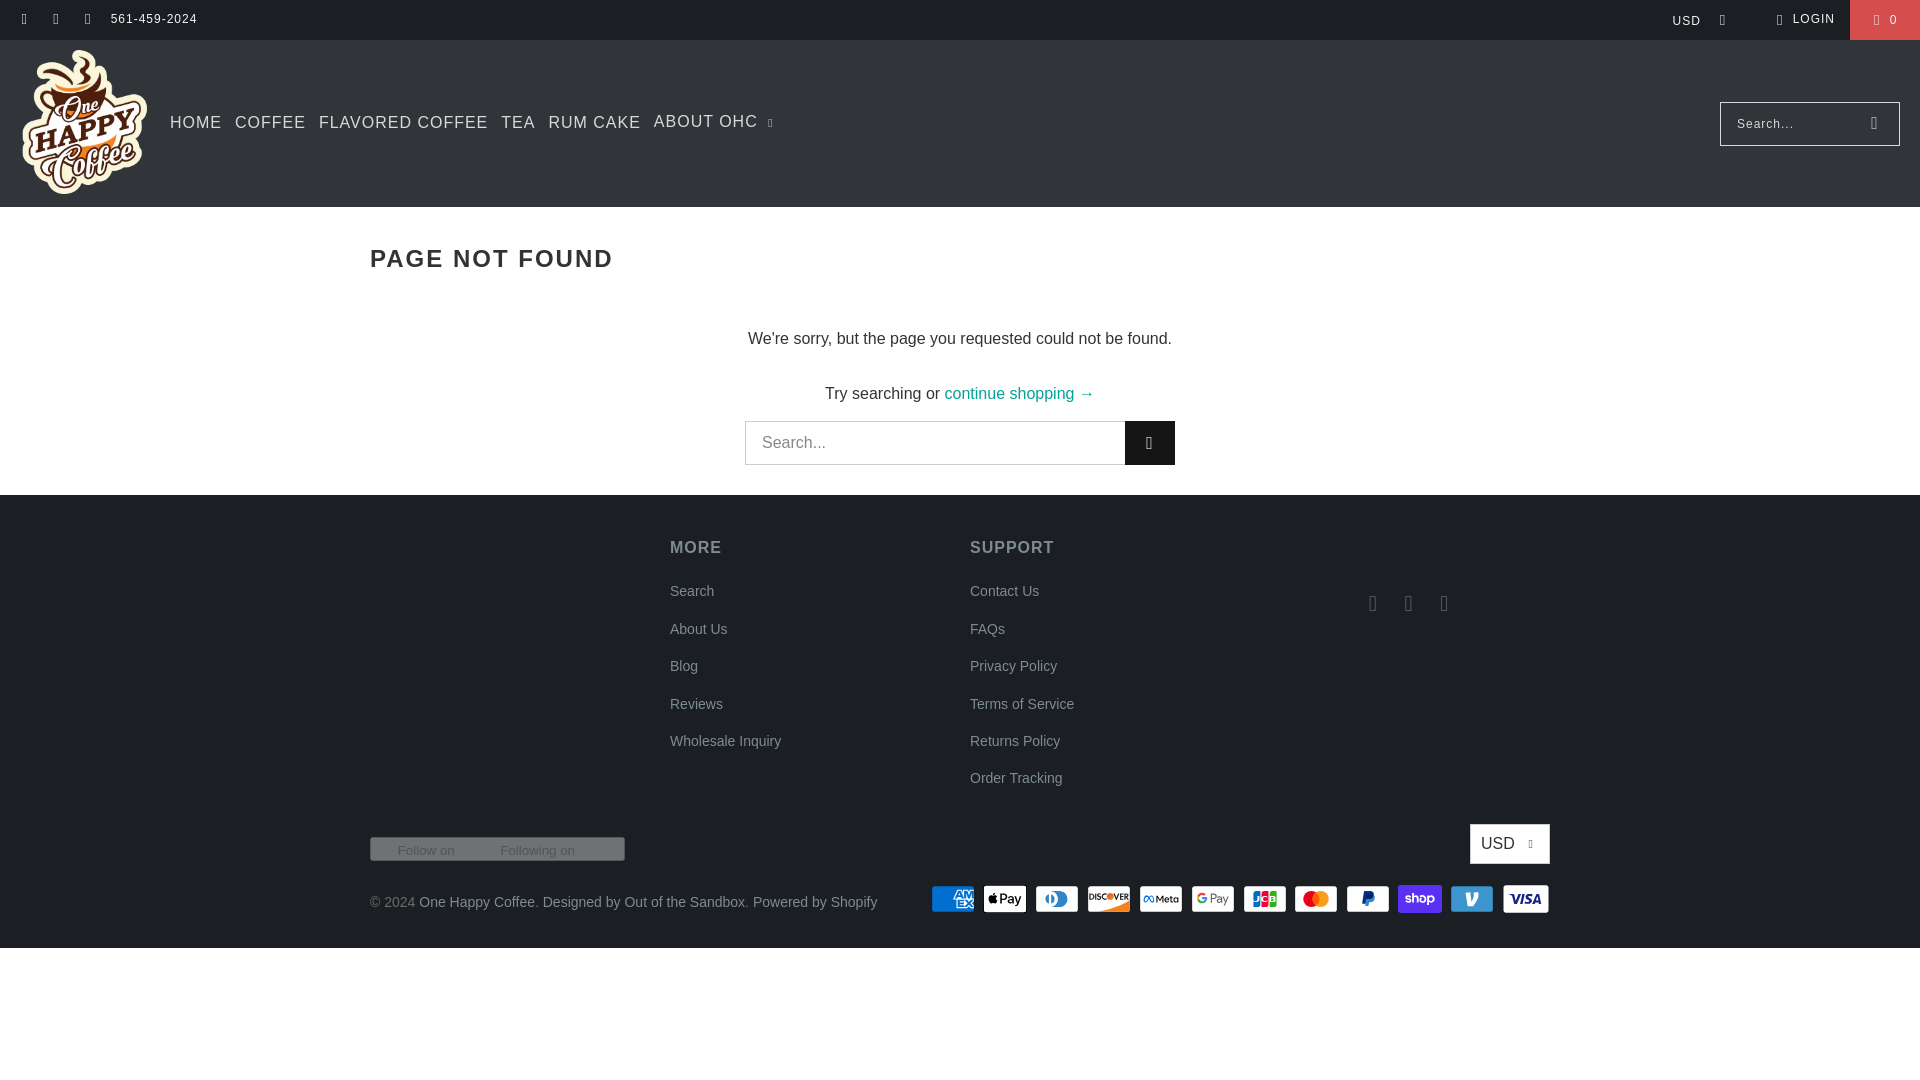  What do you see at coordinates (1421, 898) in the screenshot?
I see `Shop Pay` at bounding box center [1421, 898].